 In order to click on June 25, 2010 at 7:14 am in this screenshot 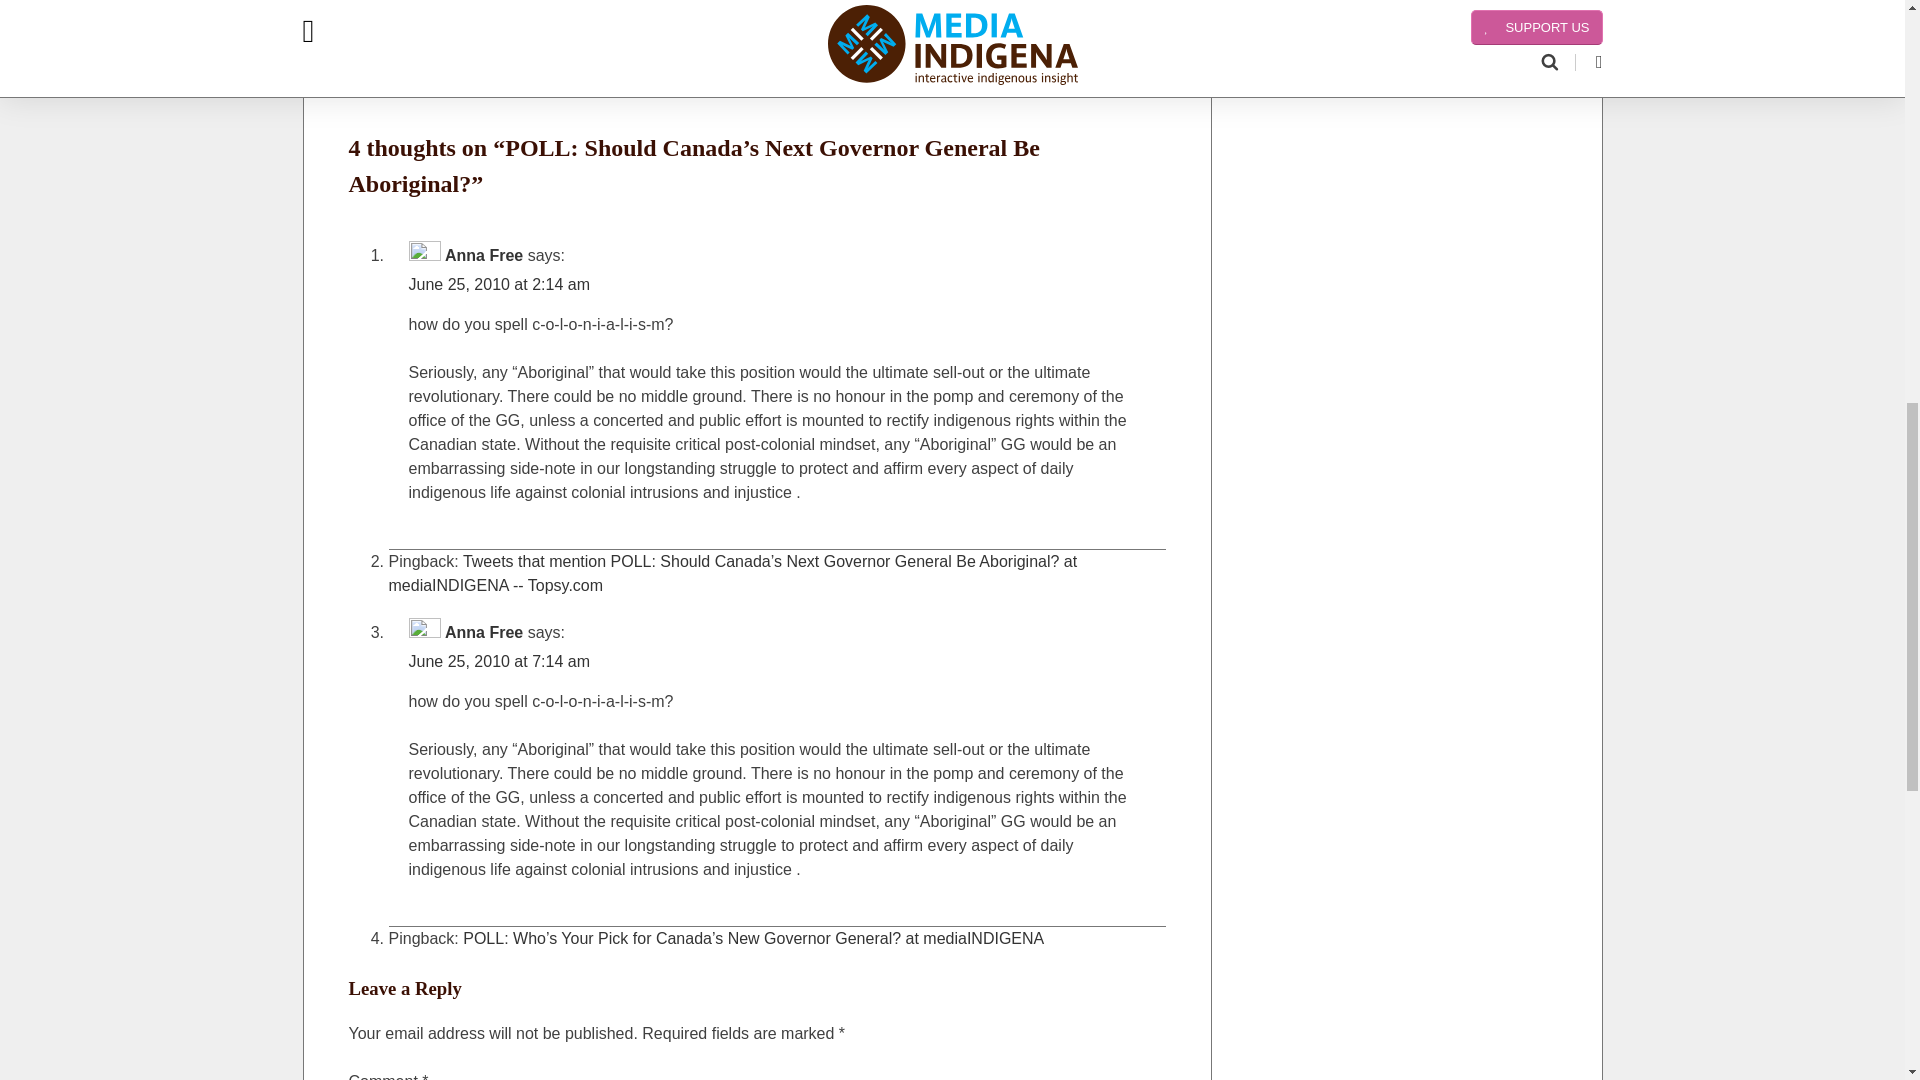, I will do `click(498, 661)`.